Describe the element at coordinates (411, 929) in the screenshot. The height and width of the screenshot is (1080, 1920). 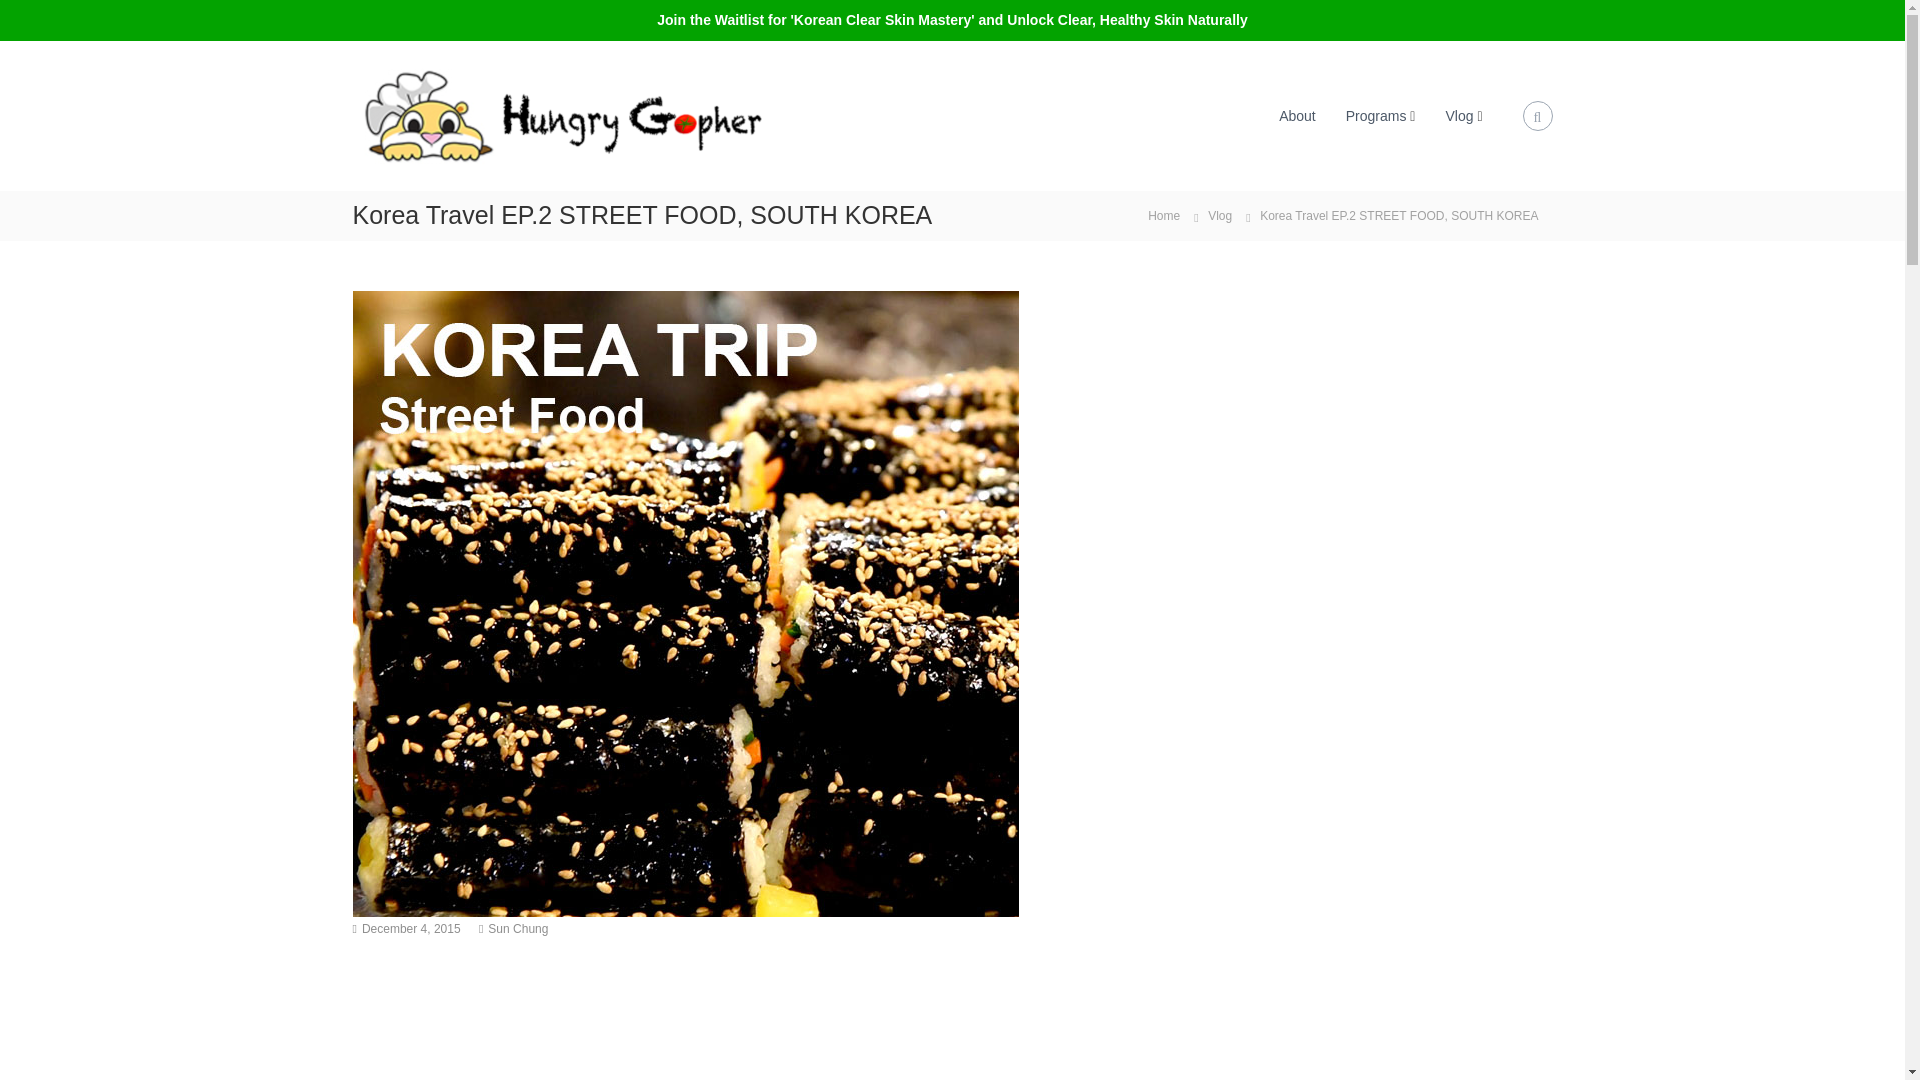
I see `December 4, 2015` at that location.